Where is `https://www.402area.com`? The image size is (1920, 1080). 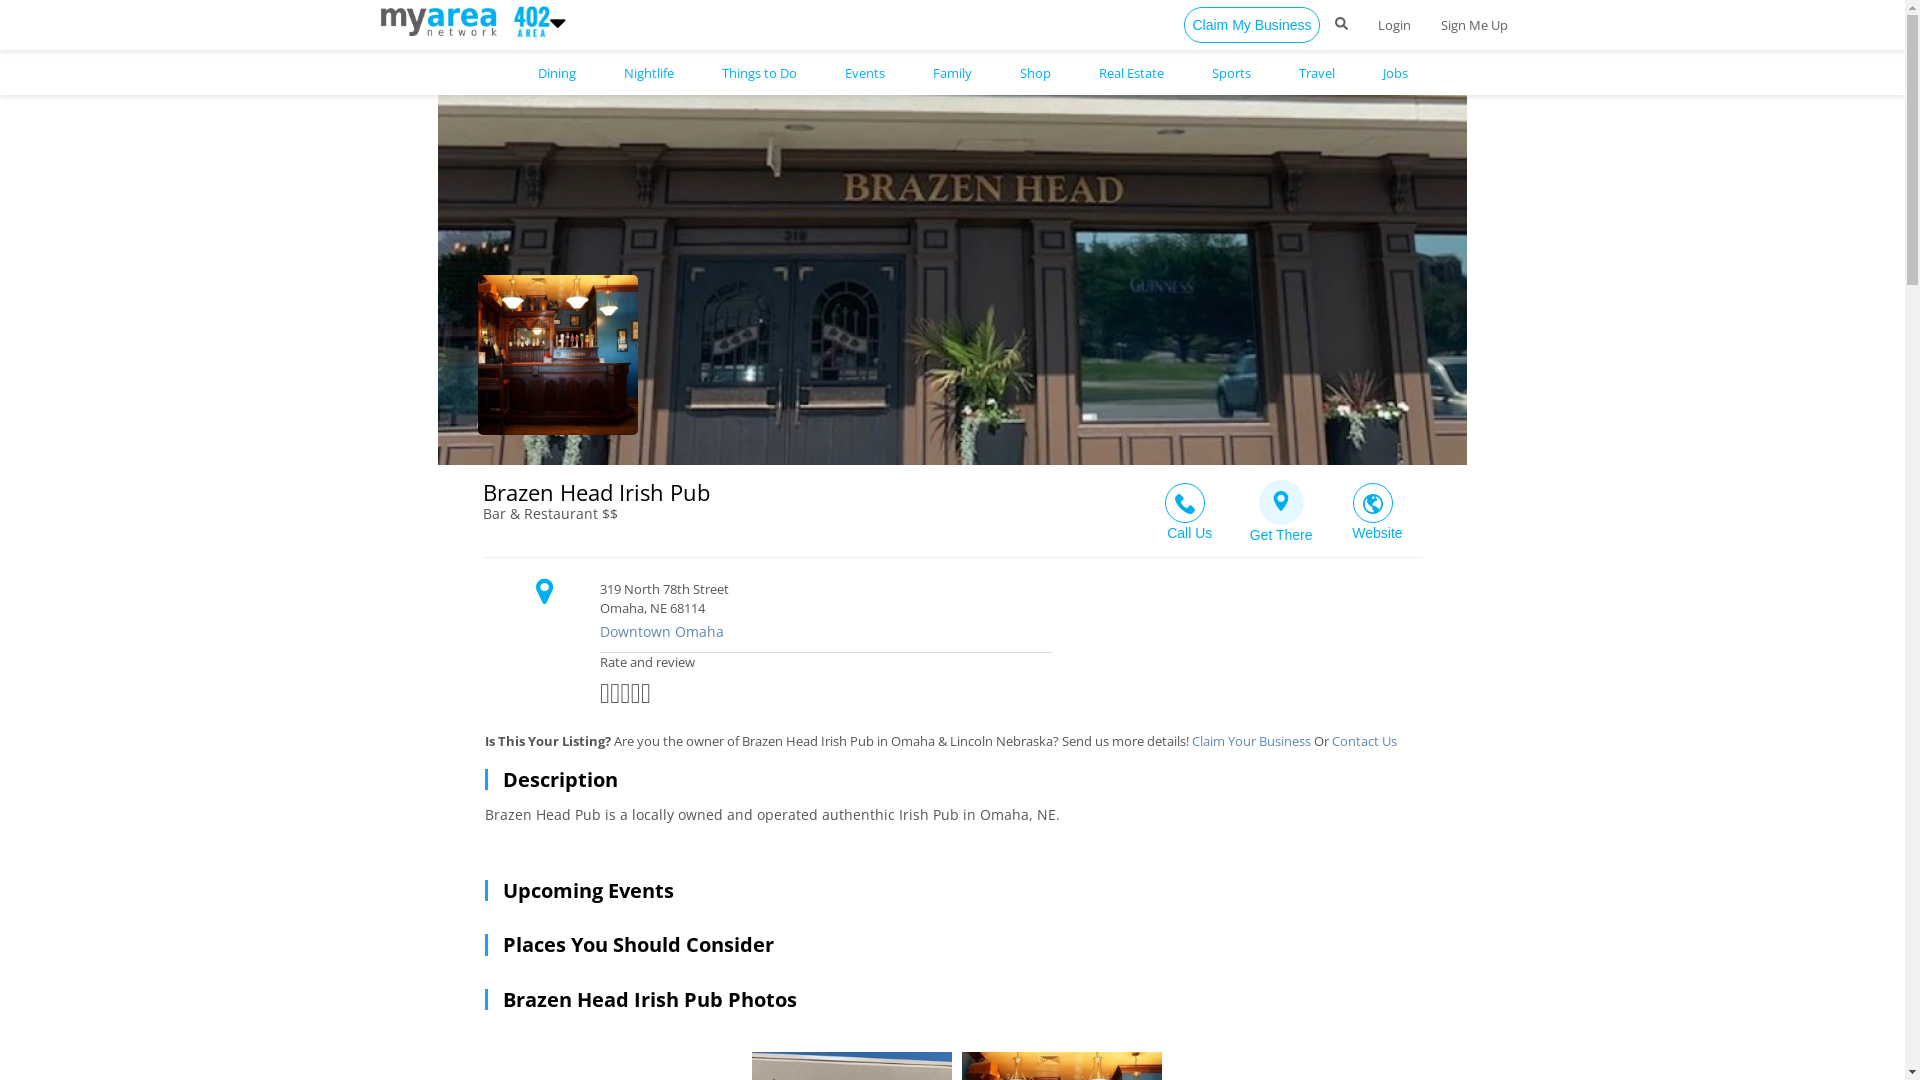
https://www.402area.com is located at coordinates (442, 20).